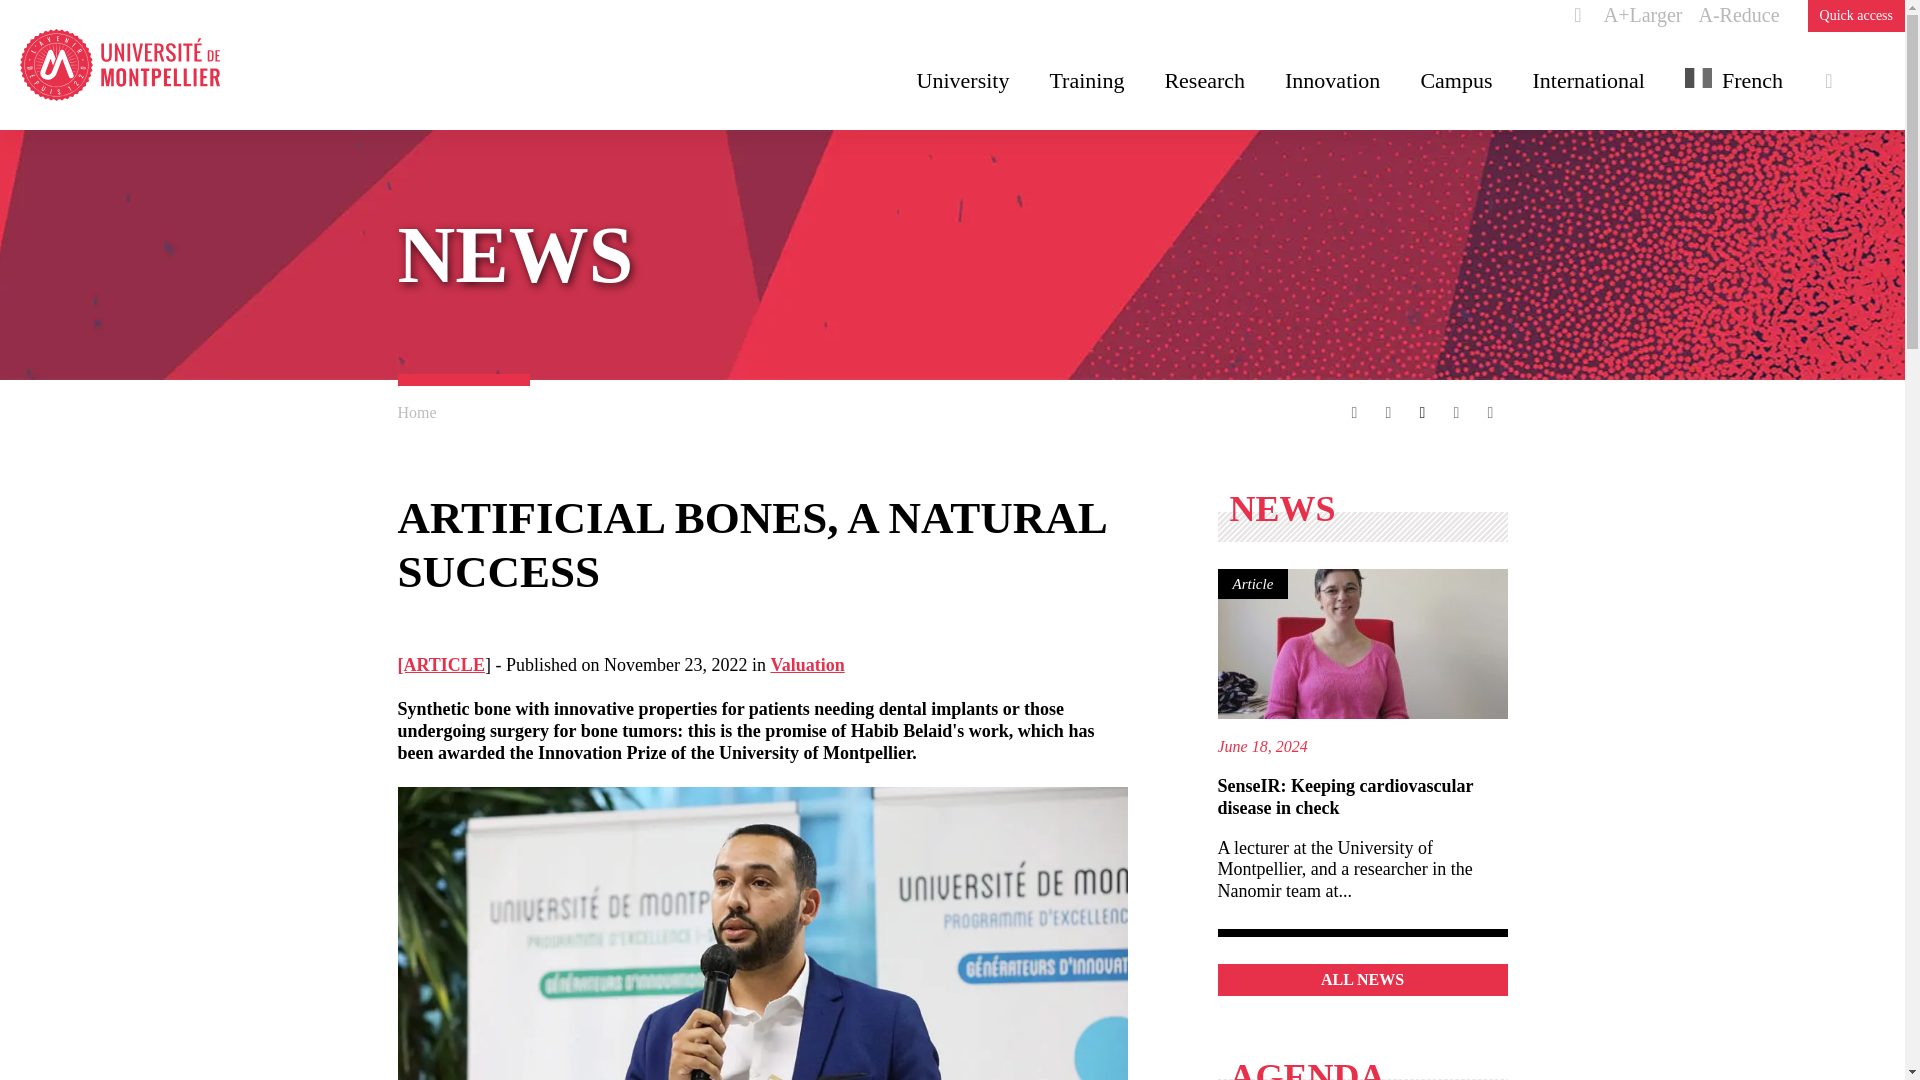  Describe the element at coordinates (806, 664) in the screenshot. I see `Valuation` at that location.